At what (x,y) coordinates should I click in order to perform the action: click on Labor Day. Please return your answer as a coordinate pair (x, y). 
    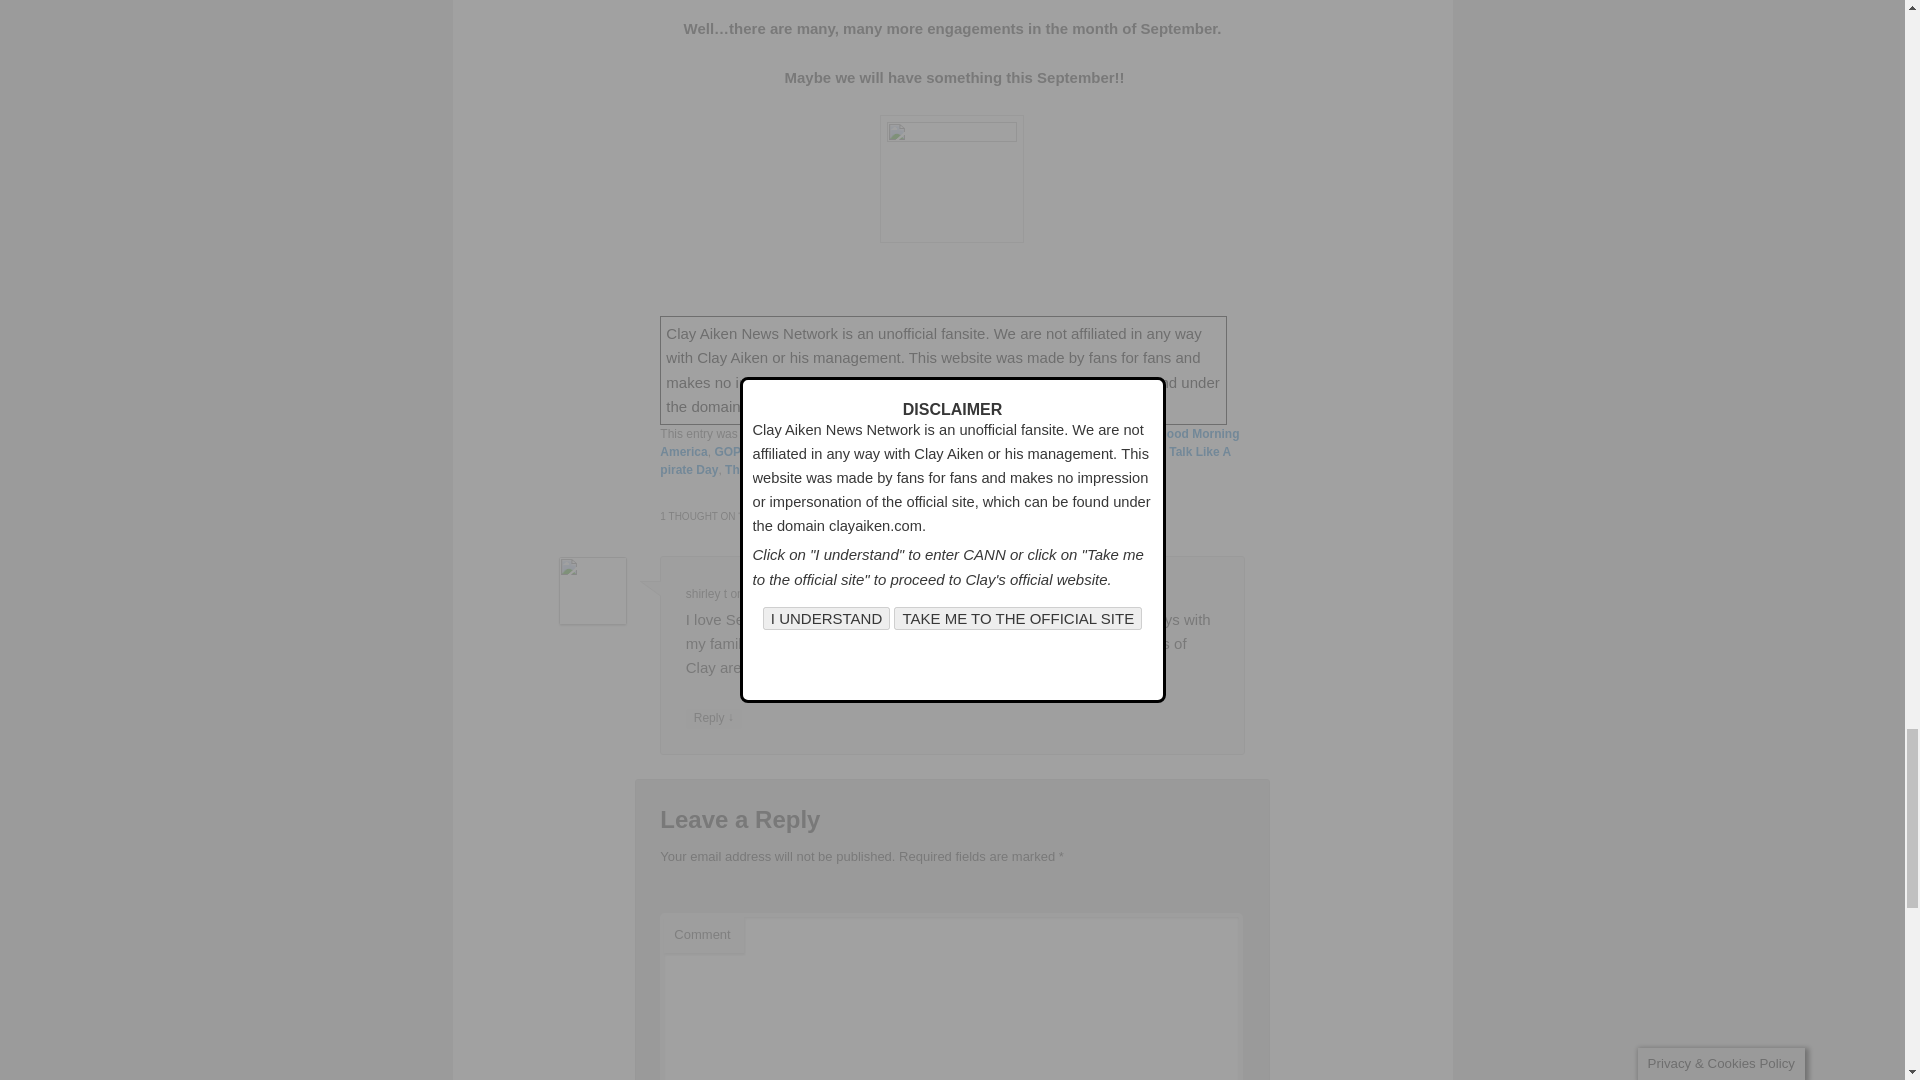
    Looking at the image, I should click on (1002, 452).